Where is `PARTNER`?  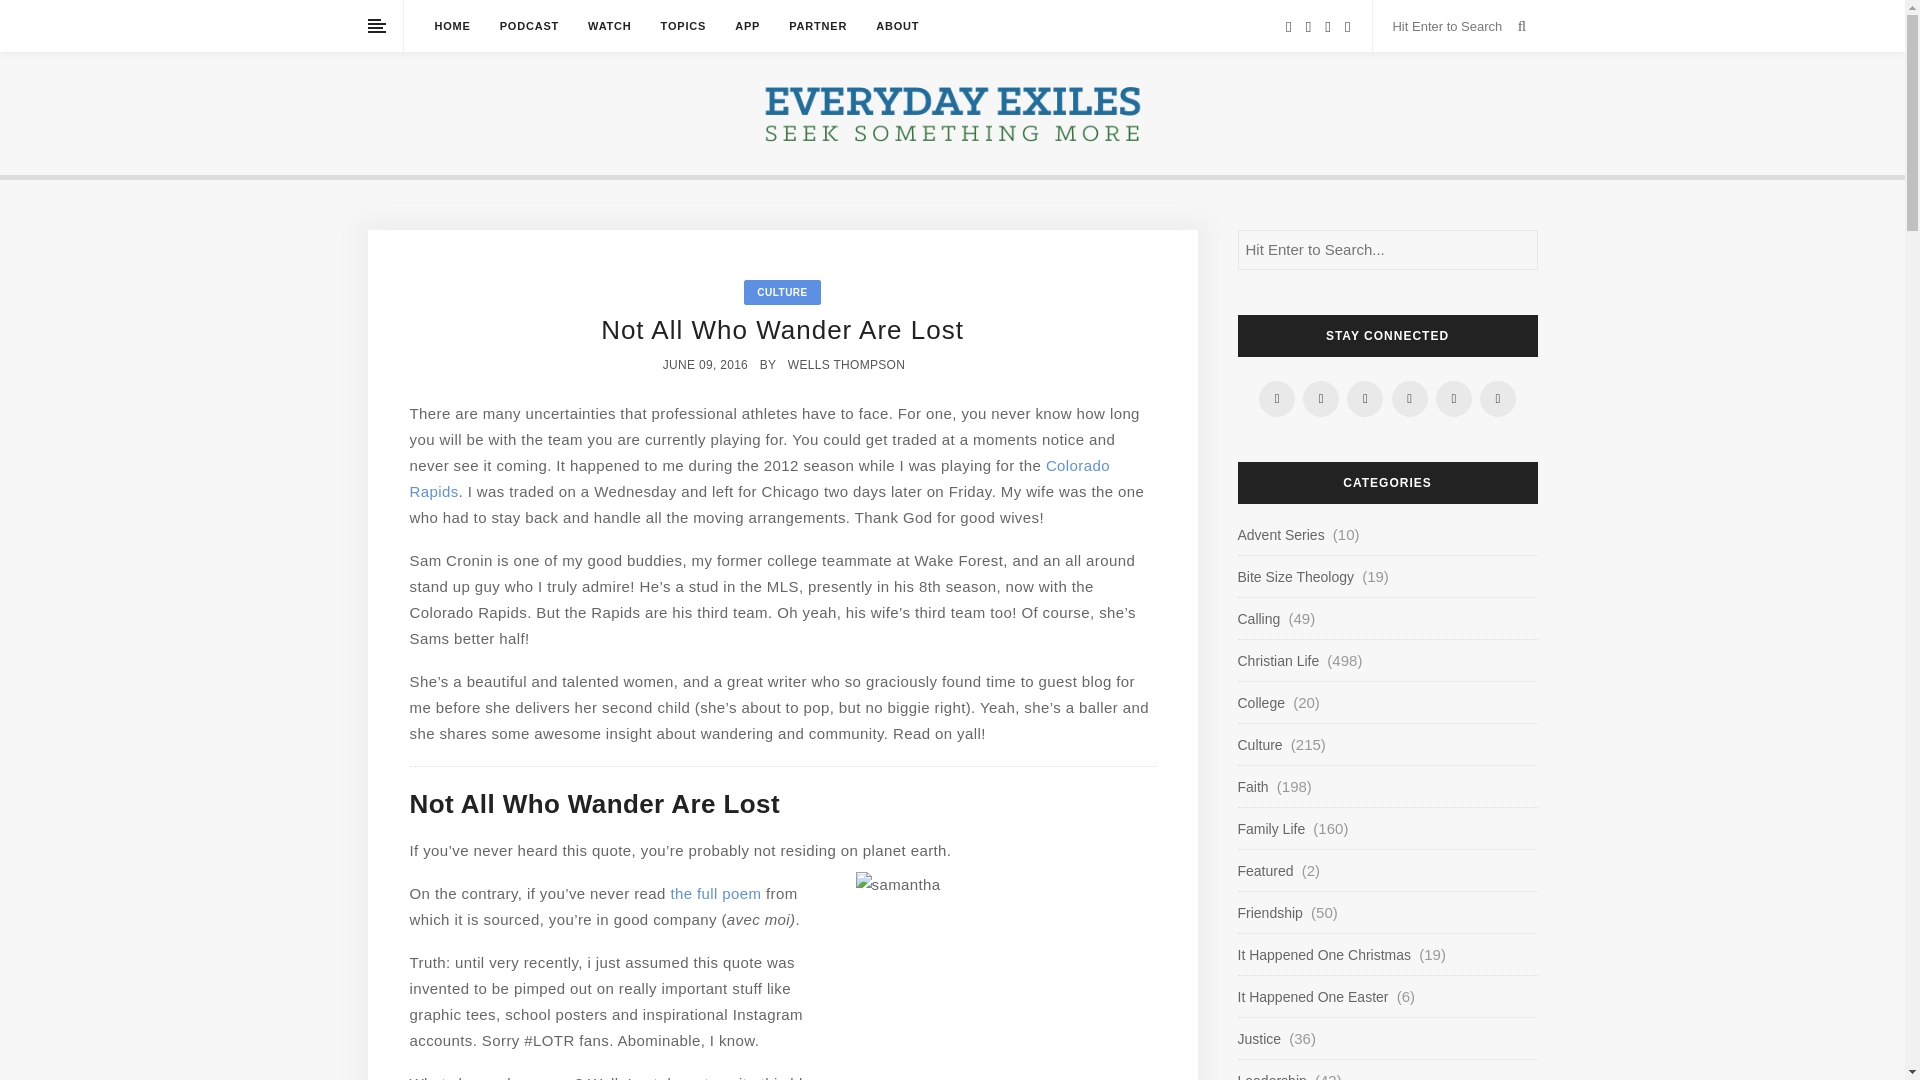
PARTNER is located at coordinates (818, 26).